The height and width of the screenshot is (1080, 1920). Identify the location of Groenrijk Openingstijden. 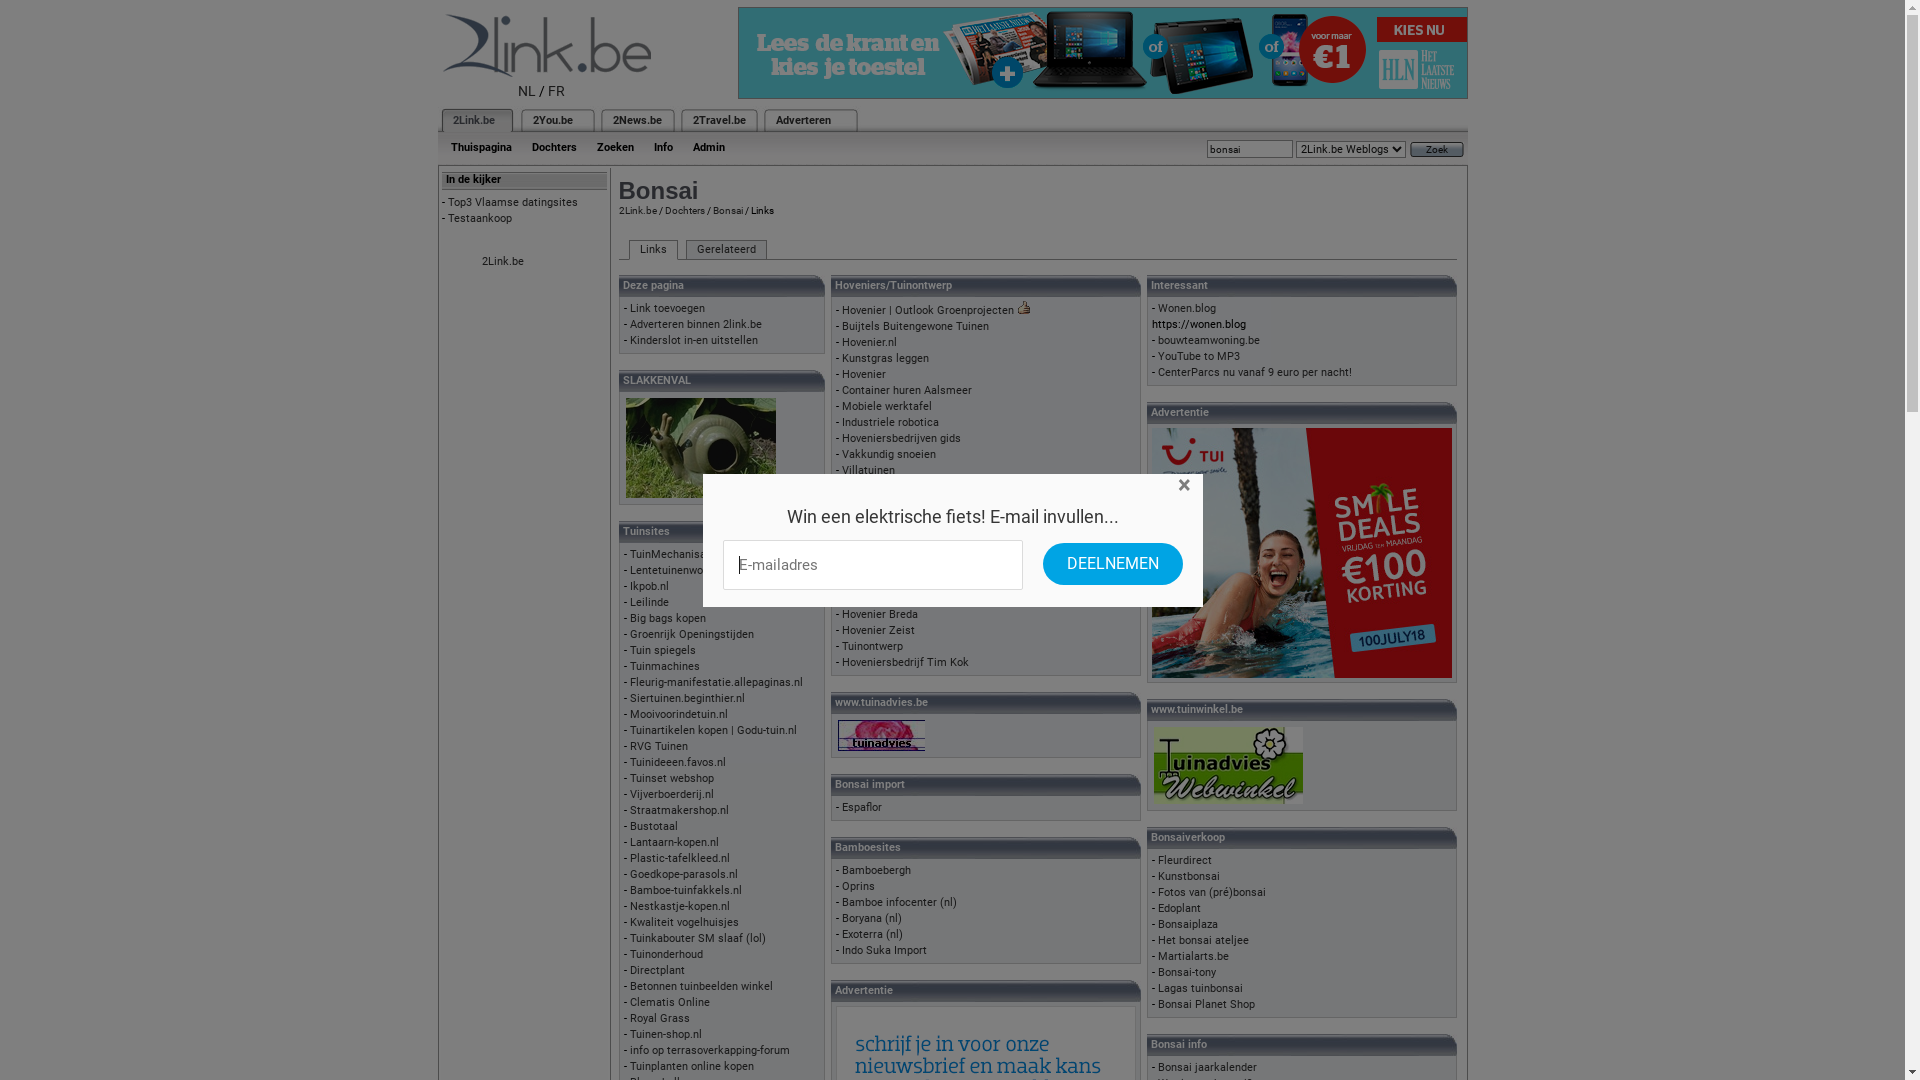
(692, 634).